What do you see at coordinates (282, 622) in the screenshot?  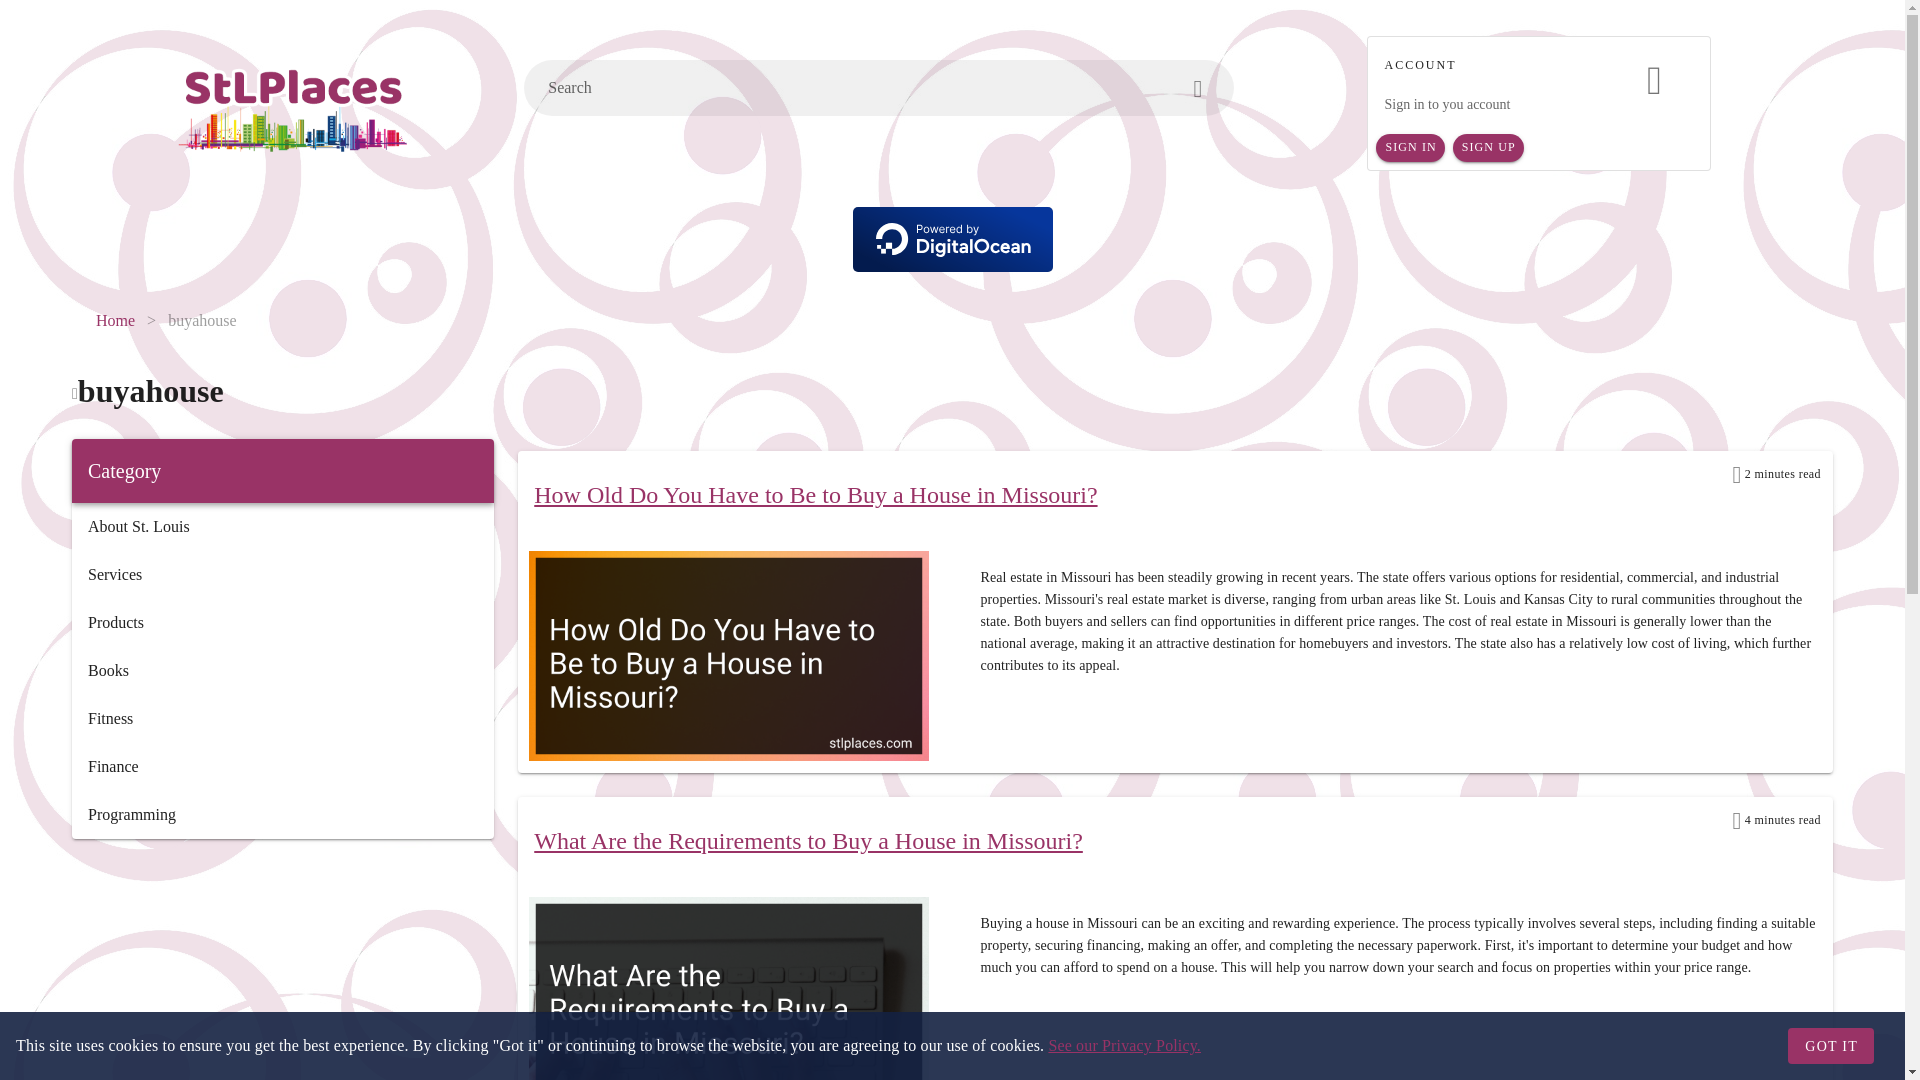 I see `Products` at bounding box center [282, 622].